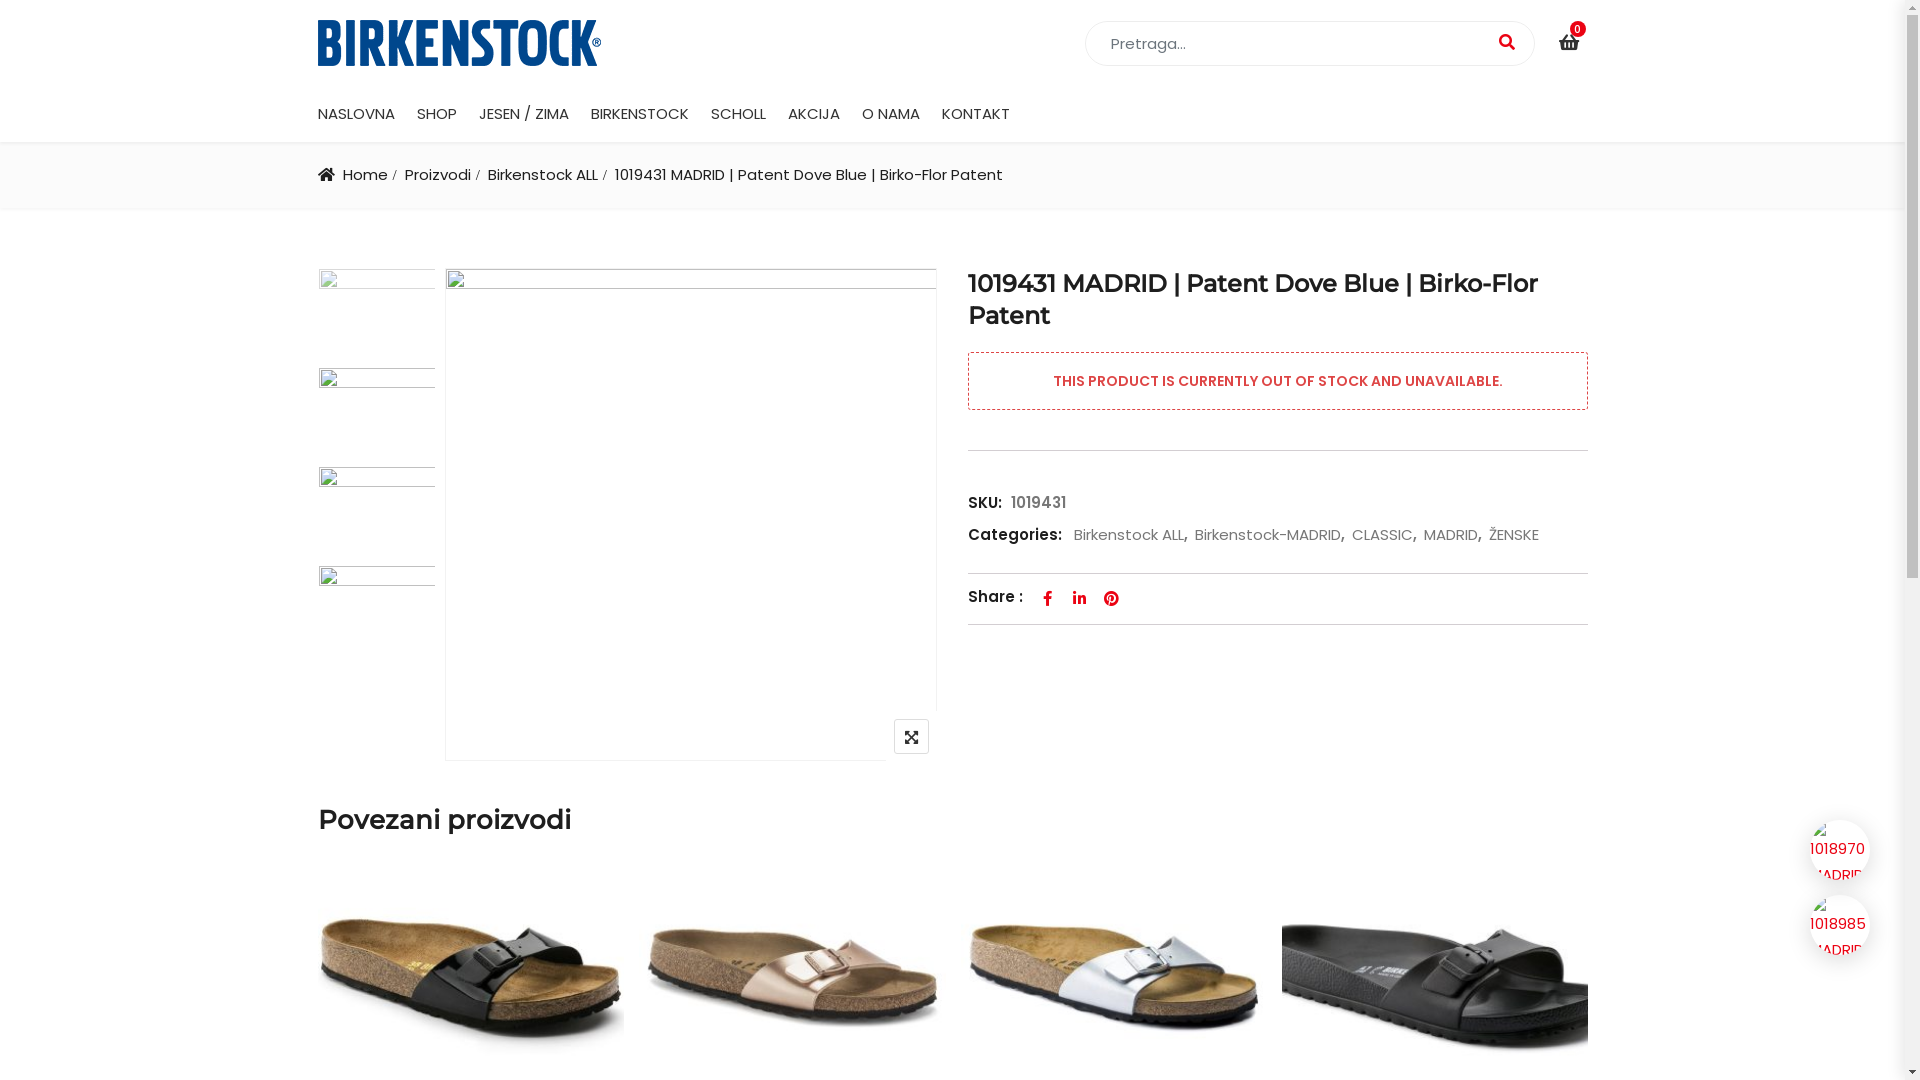 The height and width of the screenshot is (1080, 1920). I want to click on Birkenstock-MADRID, so click(1266, 534).